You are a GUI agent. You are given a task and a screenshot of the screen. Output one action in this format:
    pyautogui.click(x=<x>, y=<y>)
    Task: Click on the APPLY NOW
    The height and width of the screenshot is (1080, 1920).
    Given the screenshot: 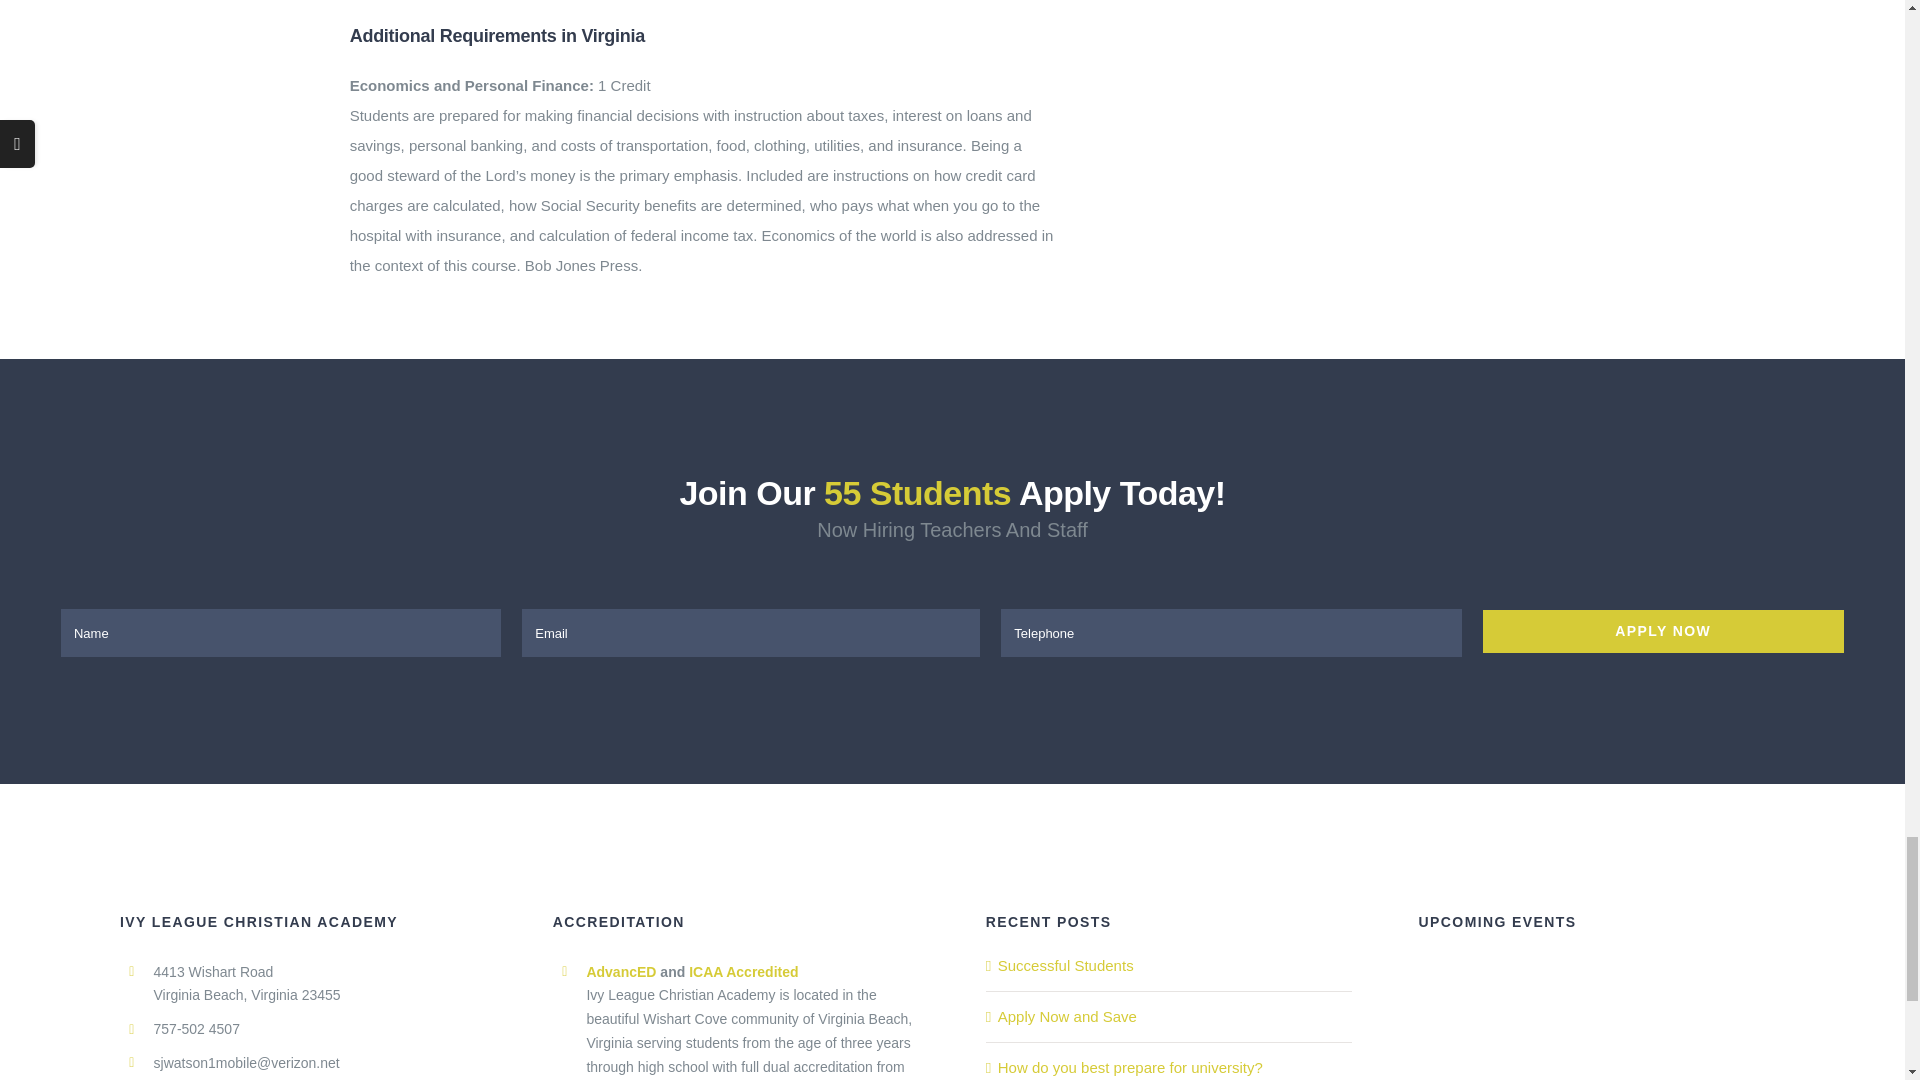 What is the action you would take?
    pyautogui.click(x=952, y=632)
    